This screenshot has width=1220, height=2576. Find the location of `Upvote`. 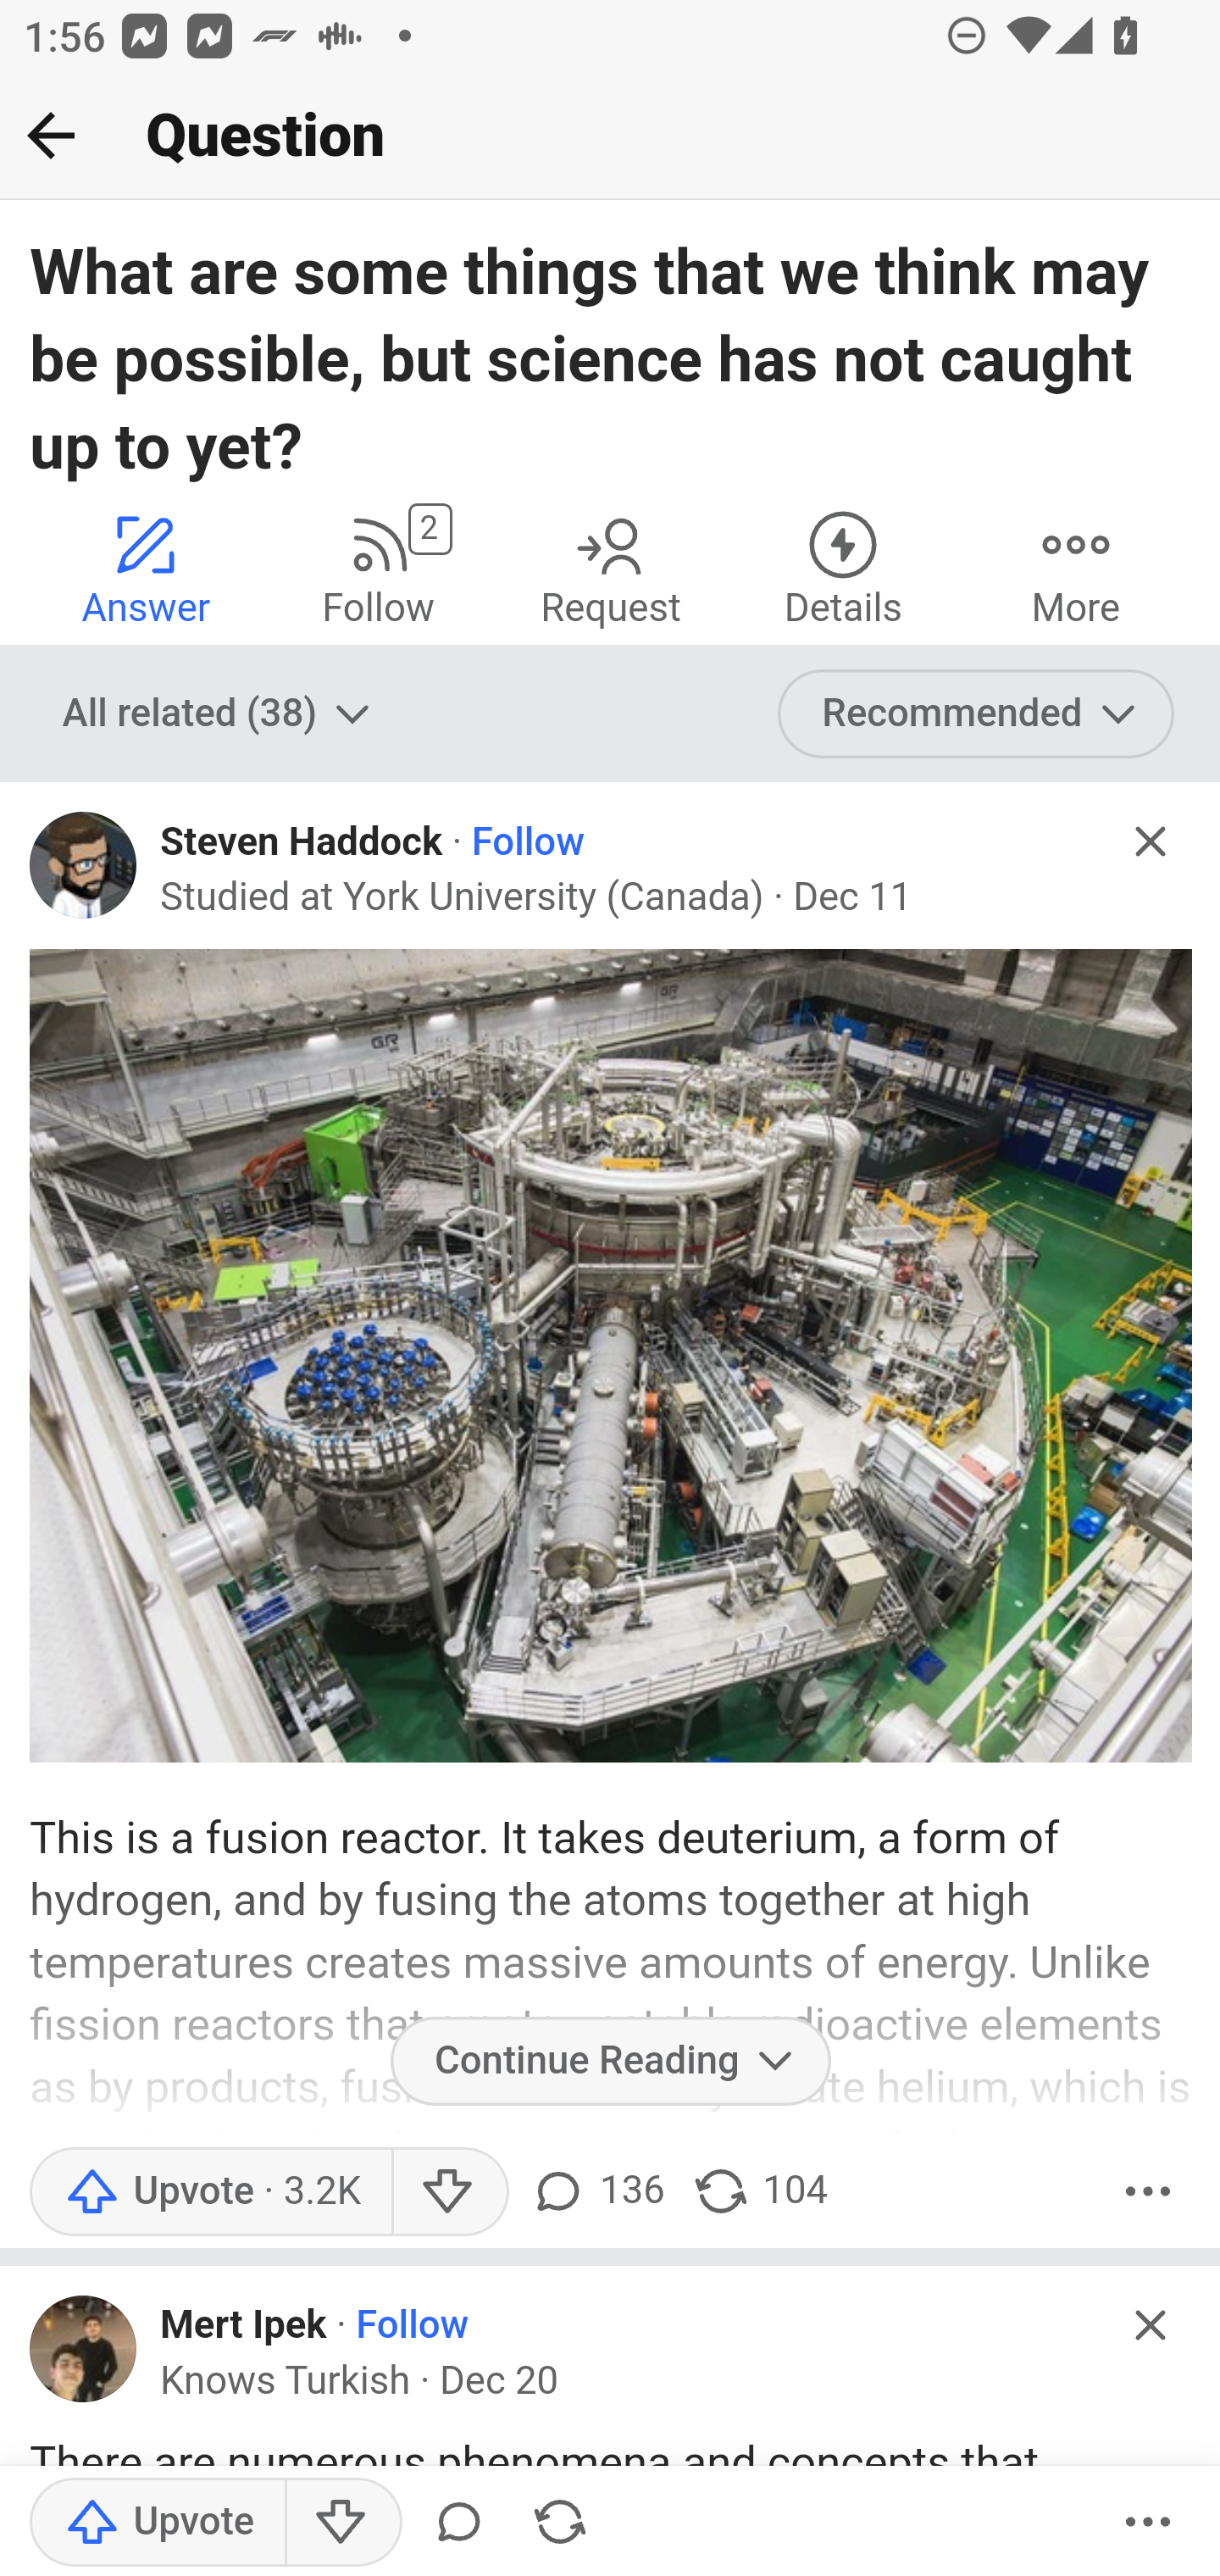

Upvote is located at coordinates (158, 2523).